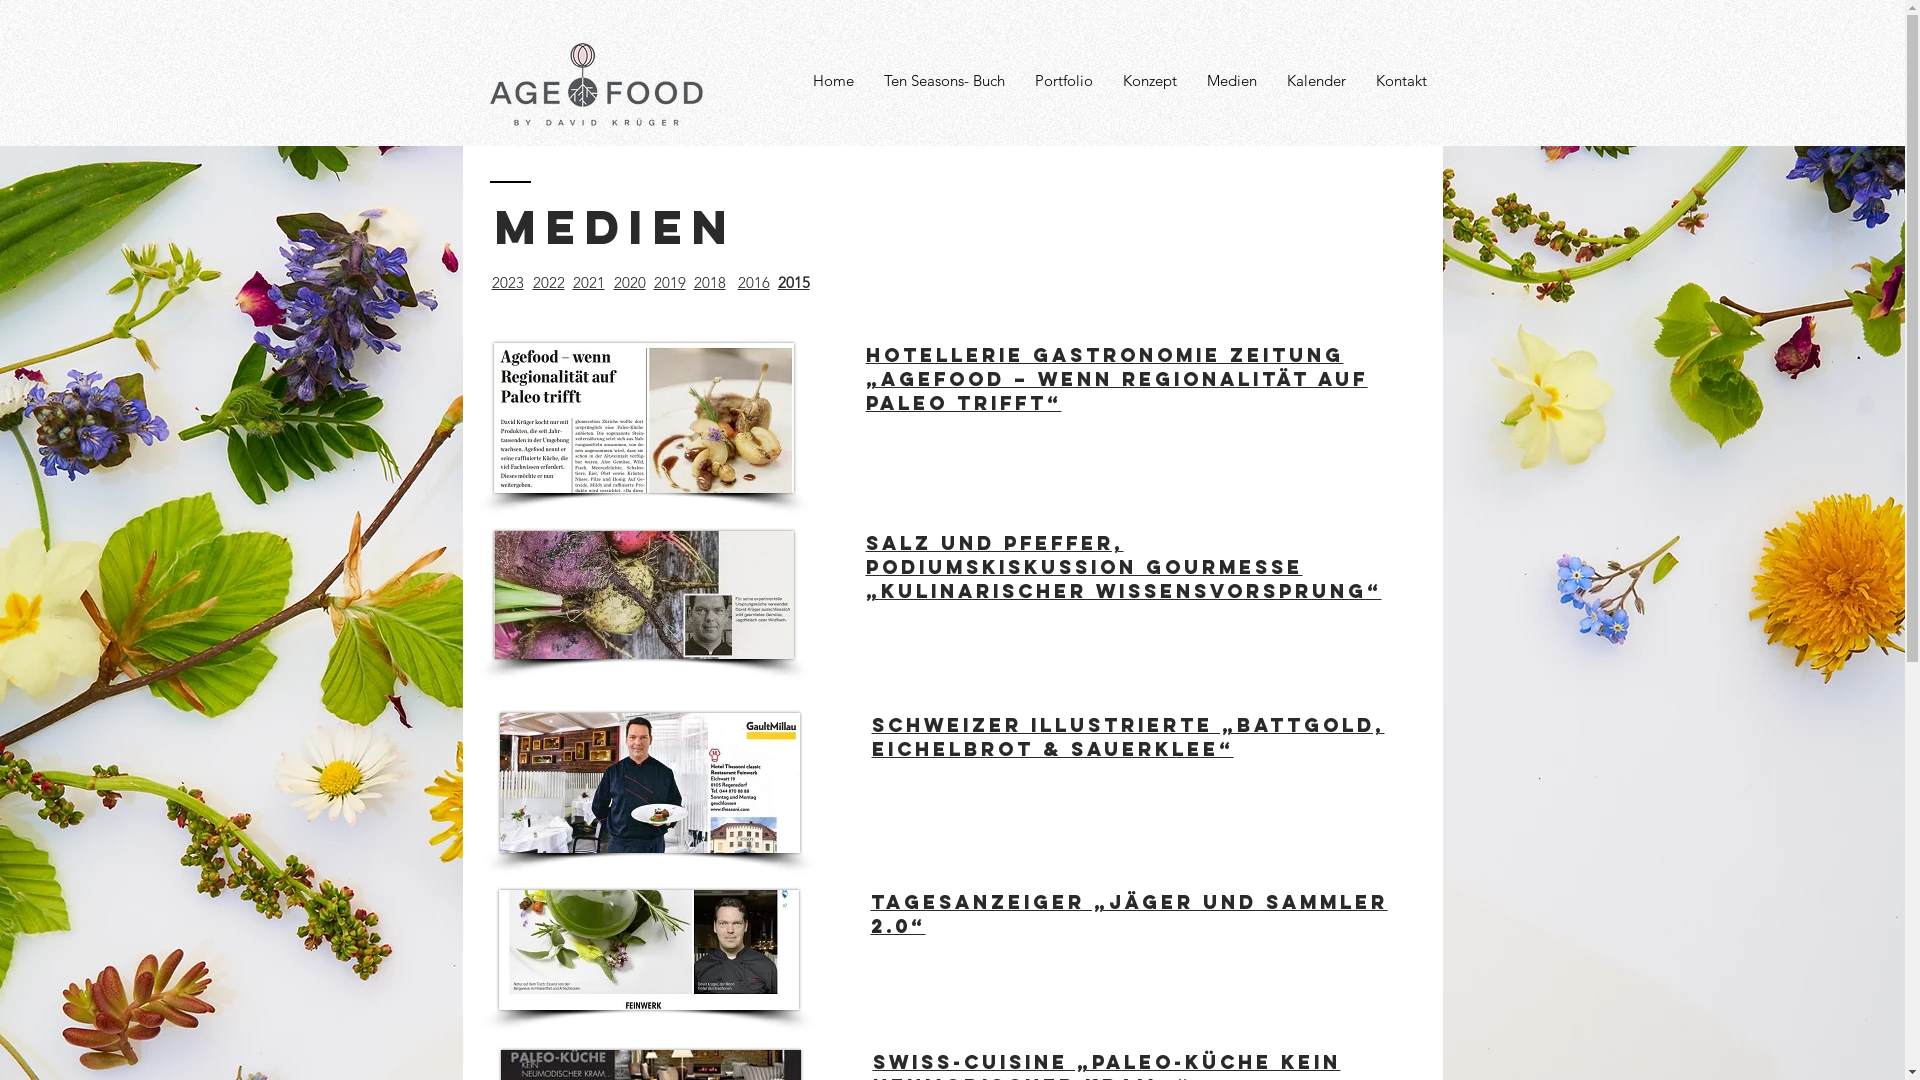  Describe the element at coordinates (1316, 80) in the screenshot. I see `Kalender` at that location.